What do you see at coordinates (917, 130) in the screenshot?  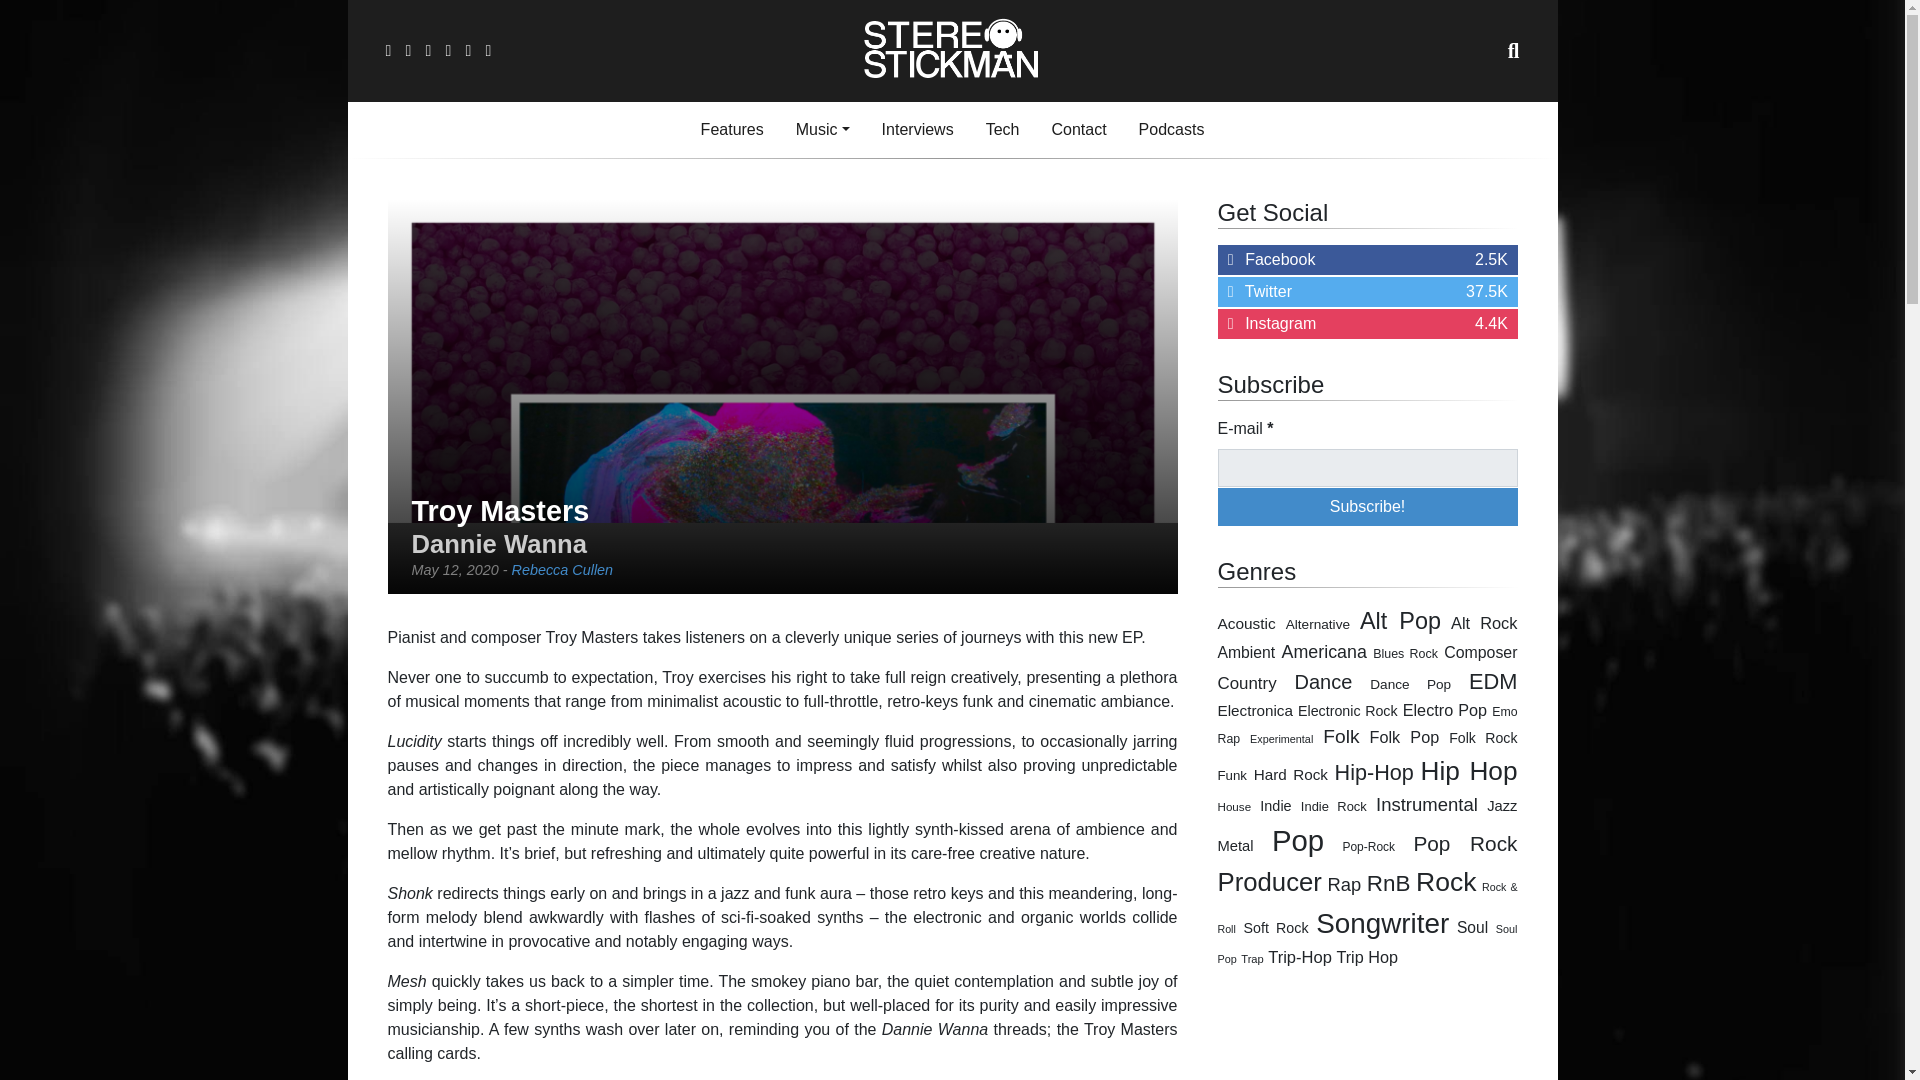 I see `Interviews` at bounding box center [917, 130].